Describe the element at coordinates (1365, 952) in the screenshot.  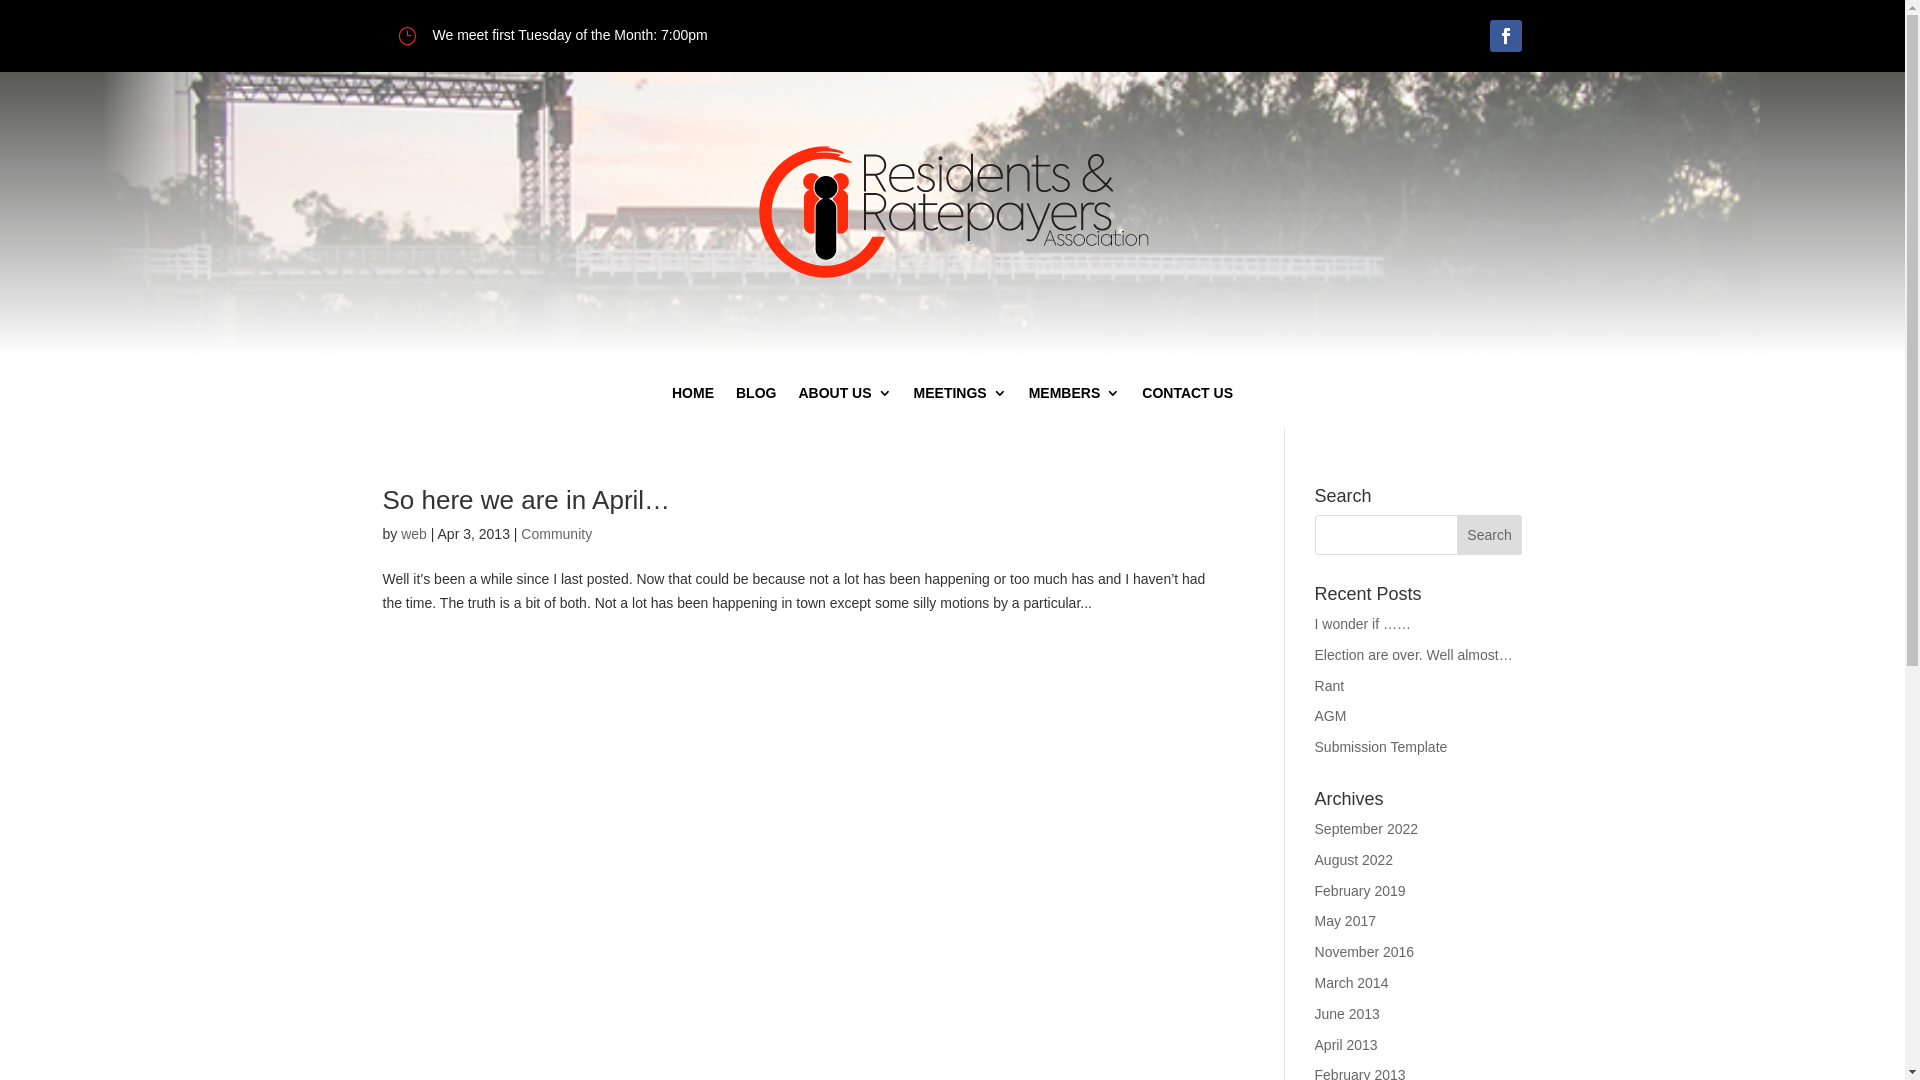
I see `November 2016` at that location.